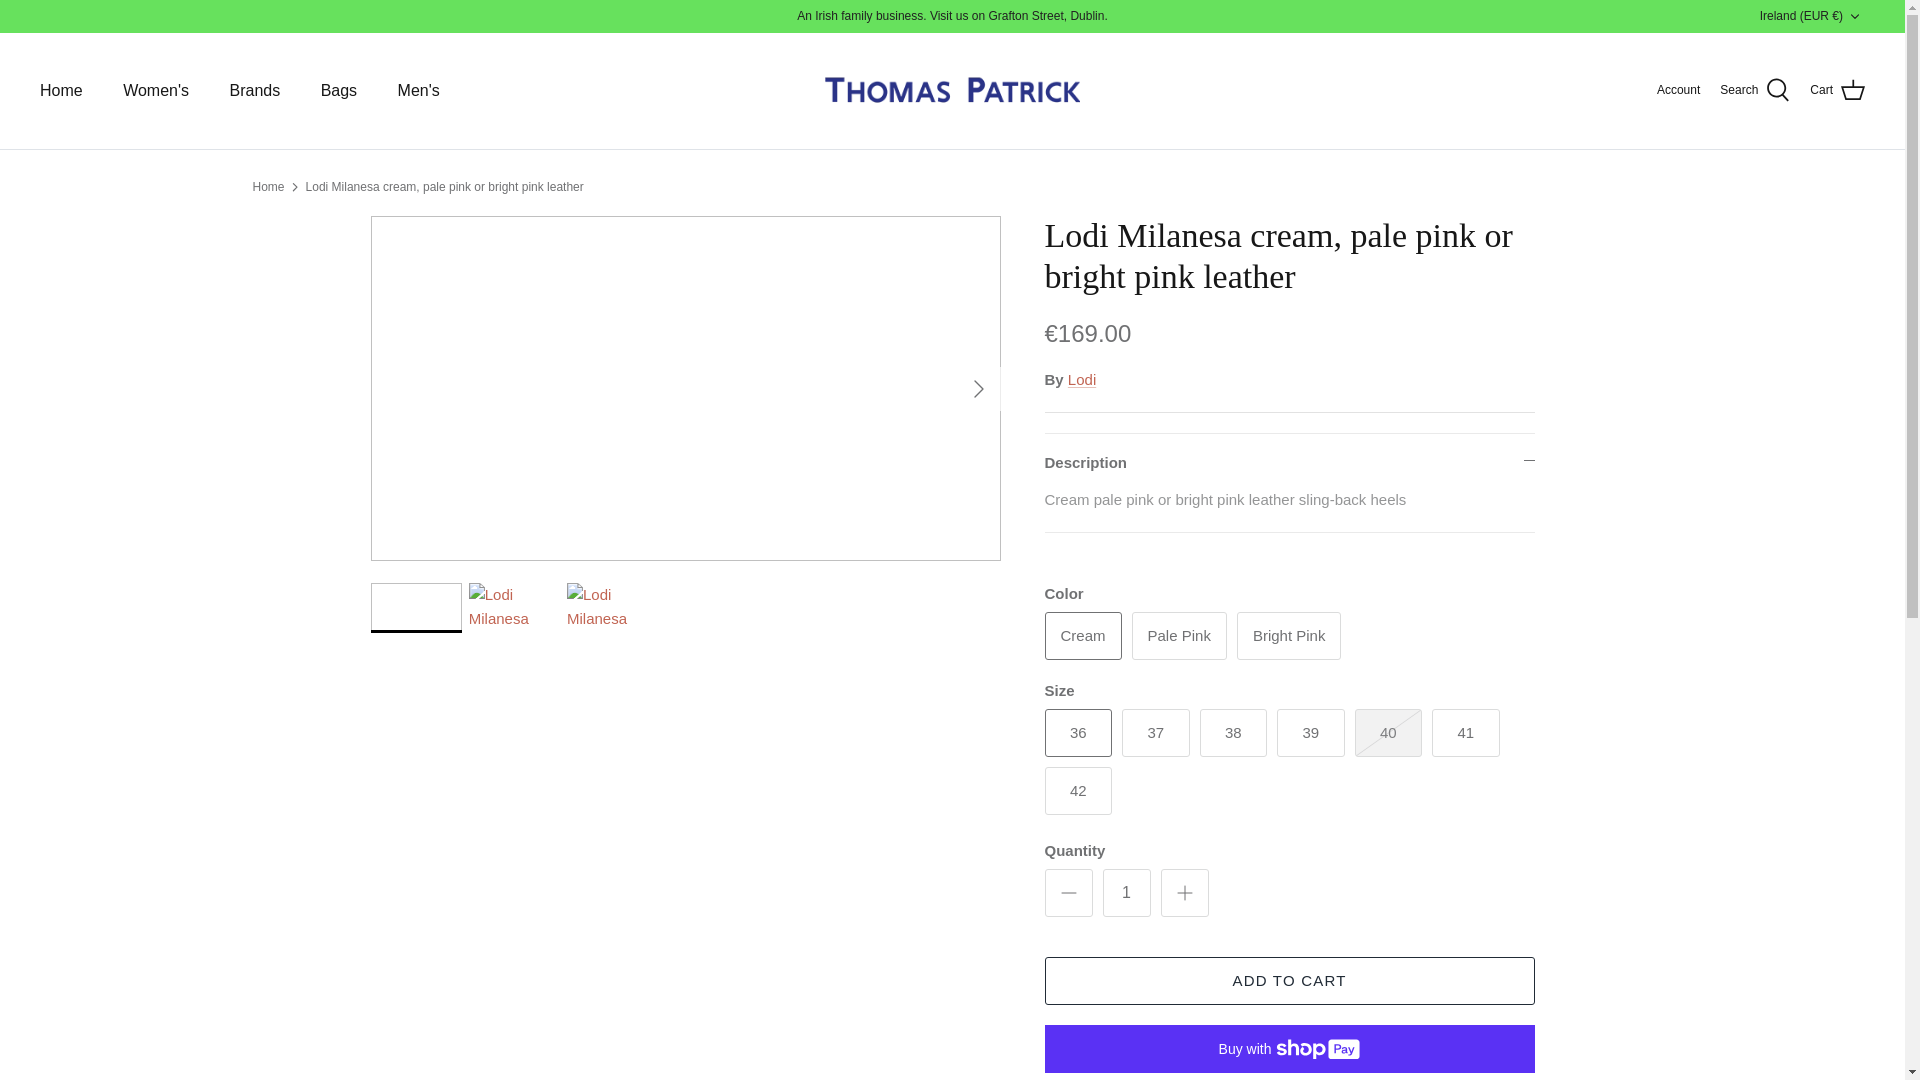 Image resolution: width=1920 pixels, height=1080 pixels. Describe the element at coordinates (1854, 16) in the screenshot. I see `Down` at that location.